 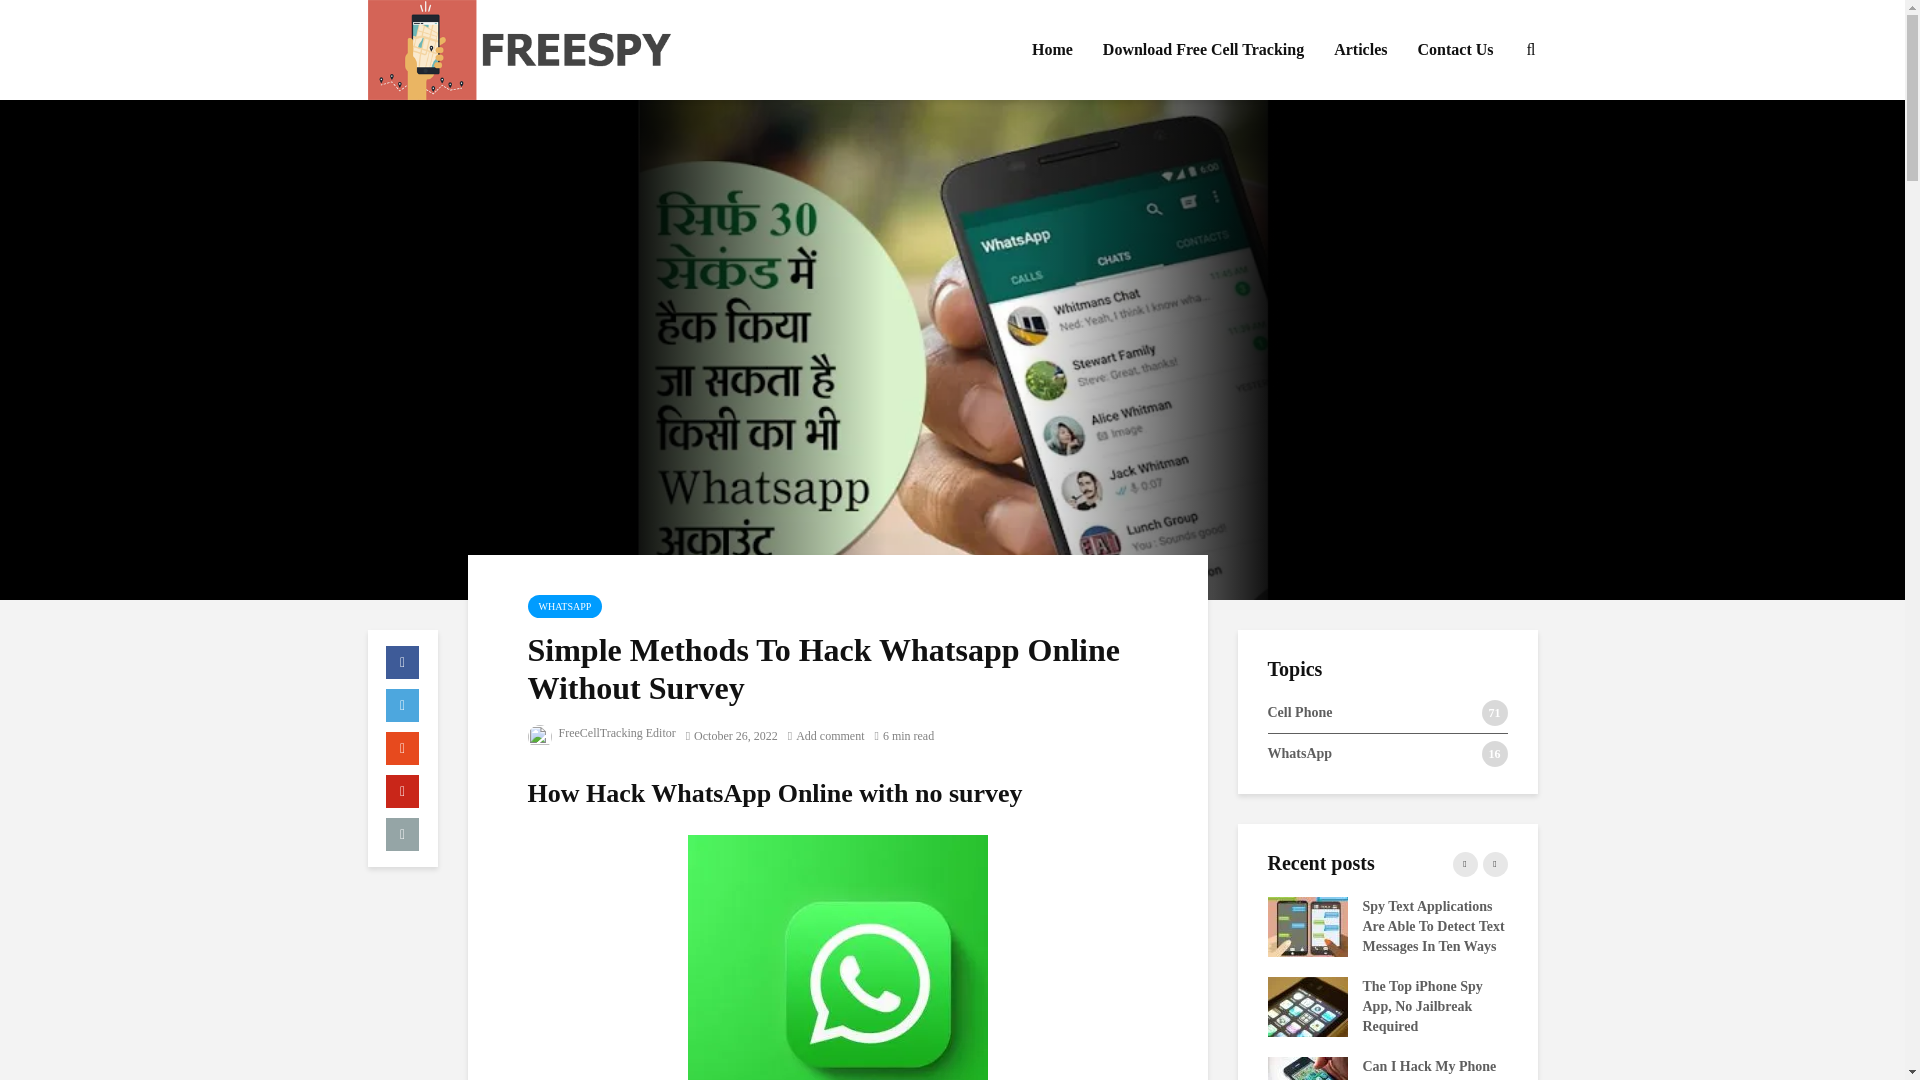 What do you see at coordinates (565, 606) in the screenshot?
I see `WHATSAPP` at bounding box center [565, 606].